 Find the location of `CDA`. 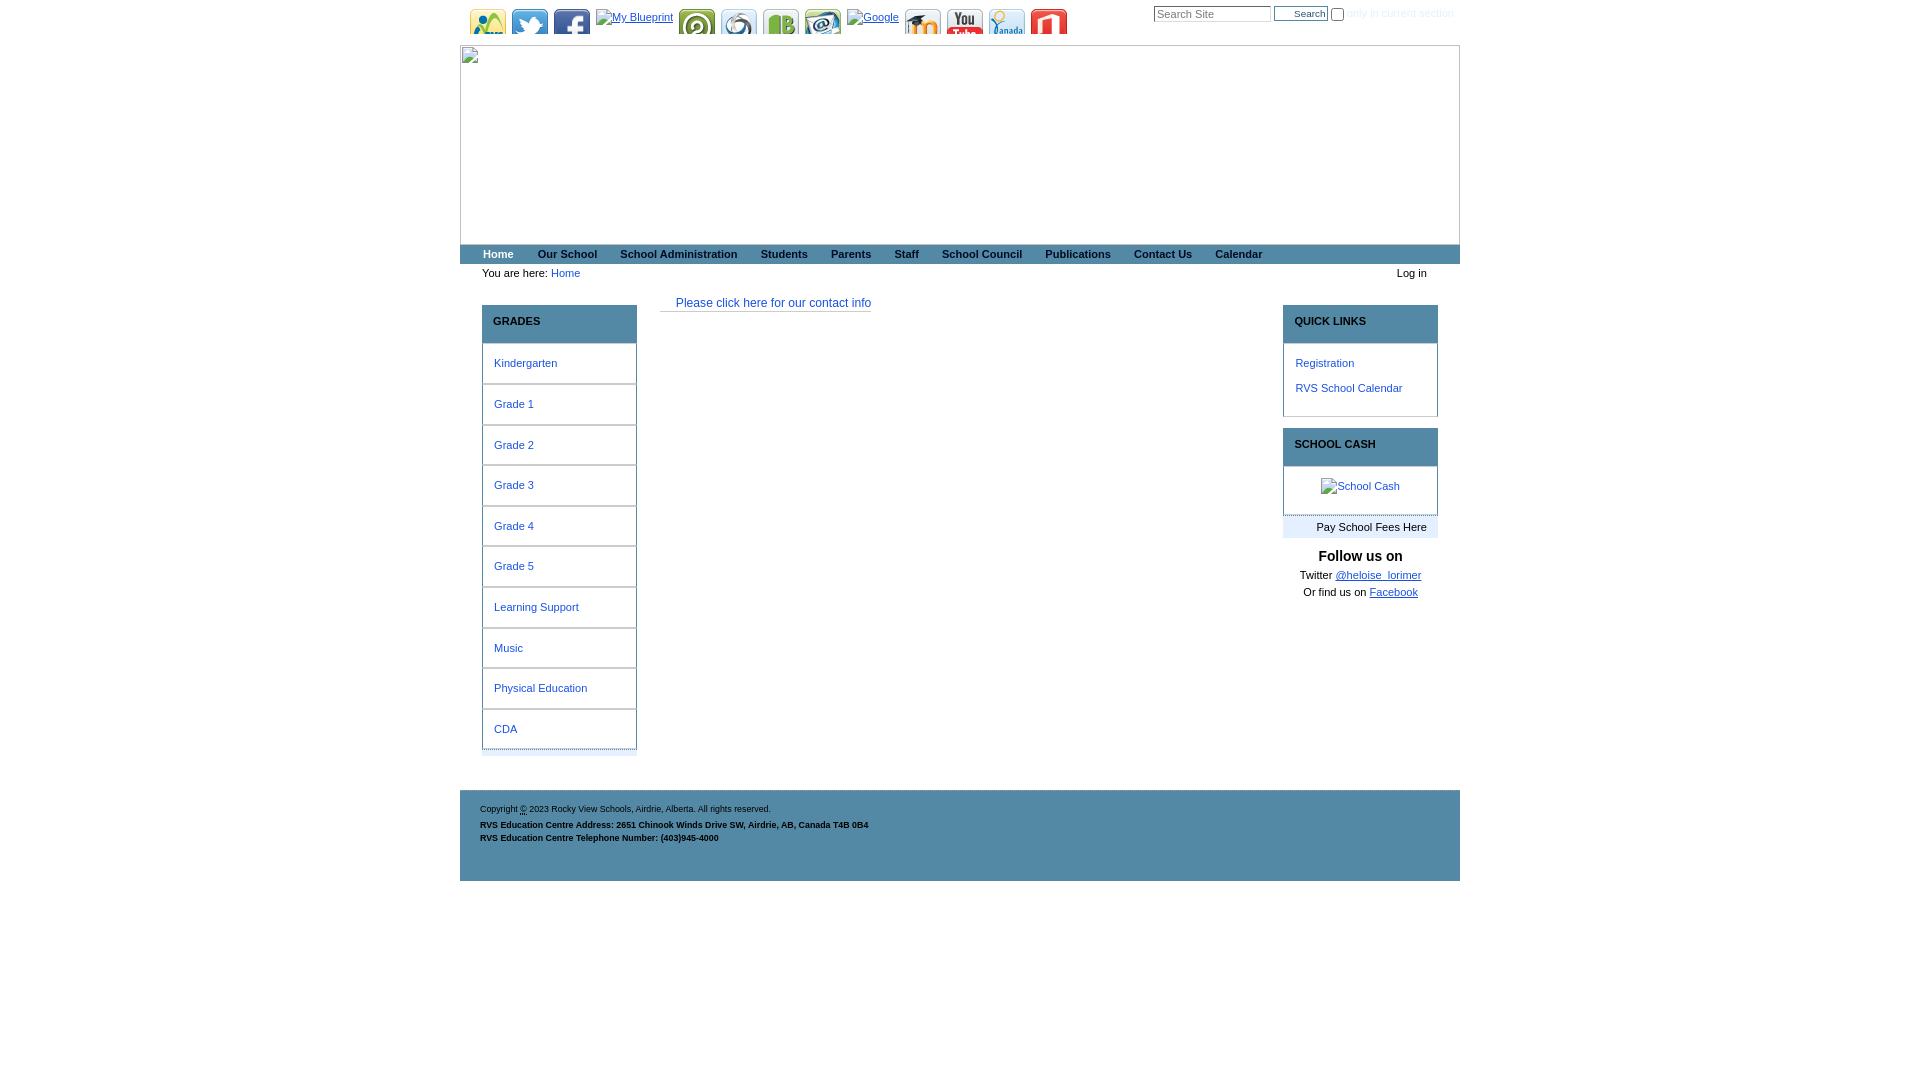

CDA is located at coordinates (558, 730).